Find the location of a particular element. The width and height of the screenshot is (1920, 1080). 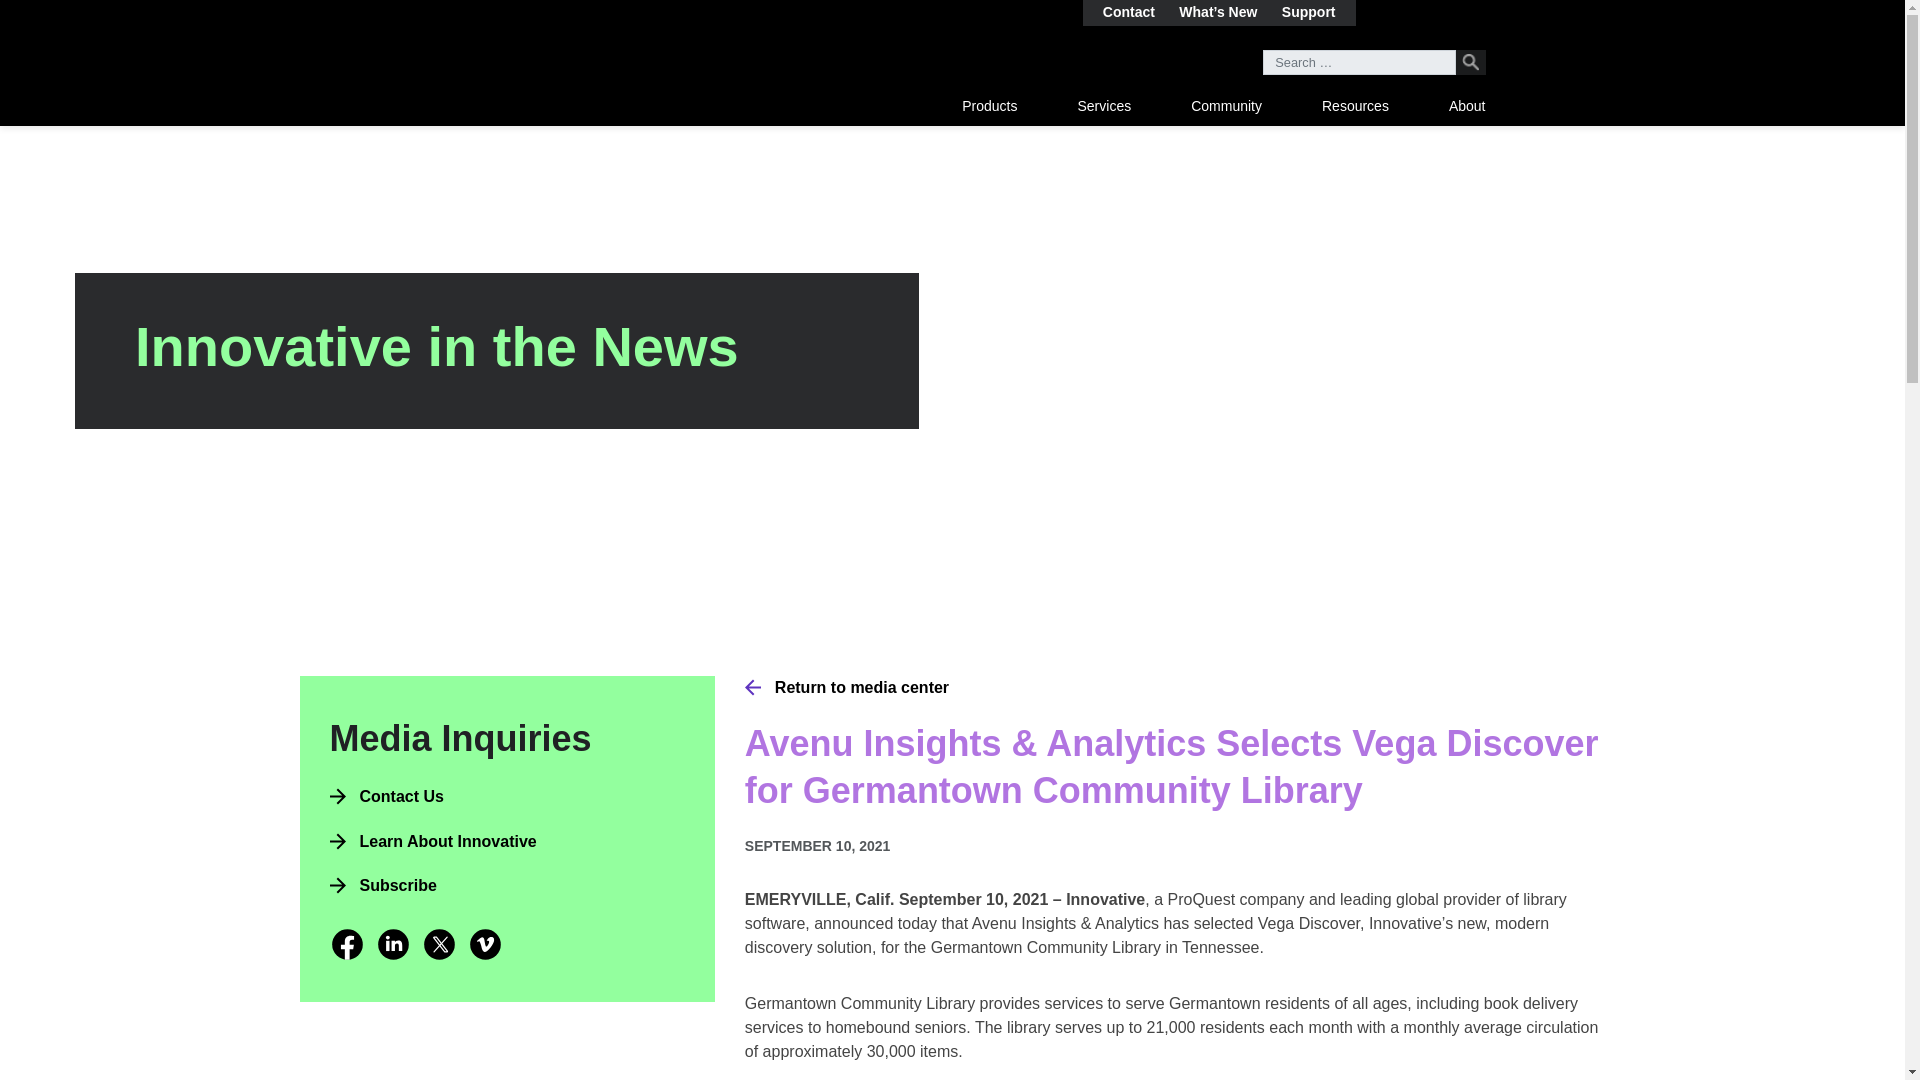

Services is located at coordinates (1104, 106).